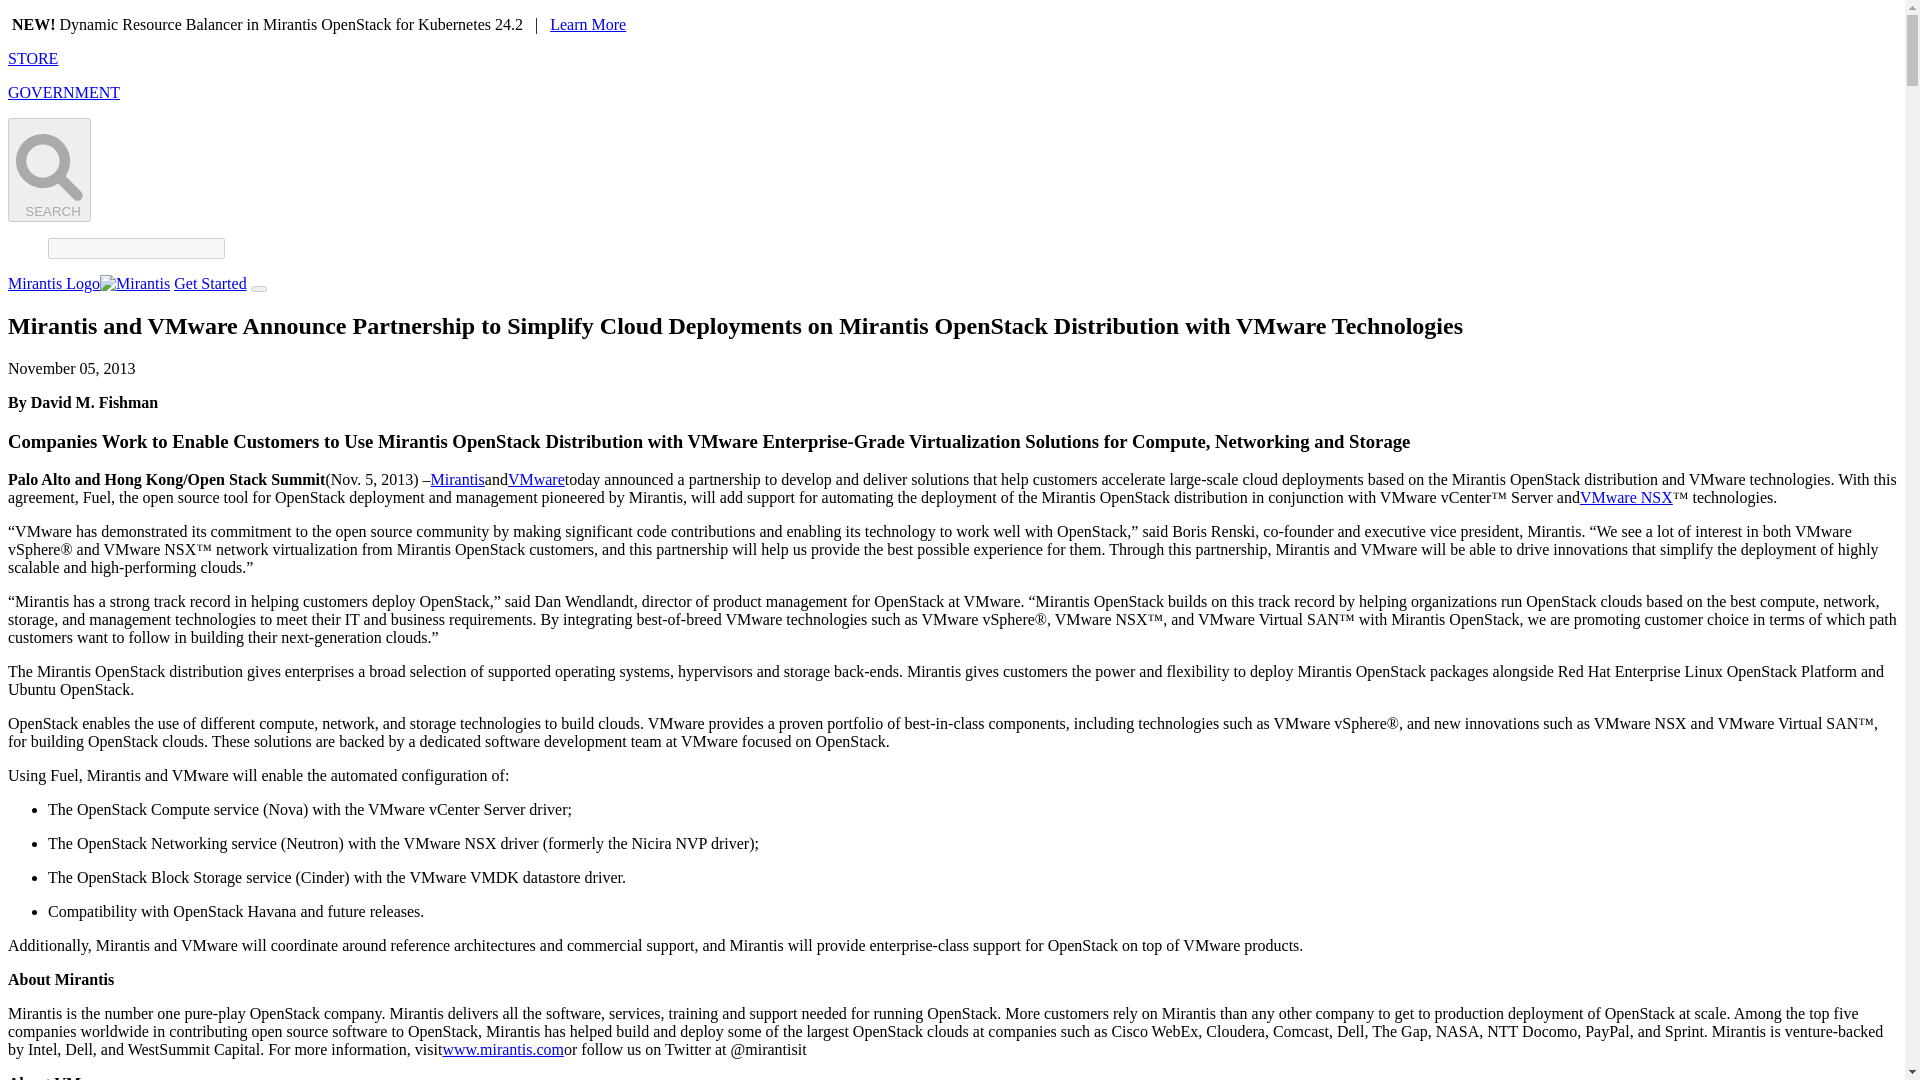 Image resolution: width=1920 pixels, height=1080 pixels. I want to click on Mirantis Logo, so click(88, 283).